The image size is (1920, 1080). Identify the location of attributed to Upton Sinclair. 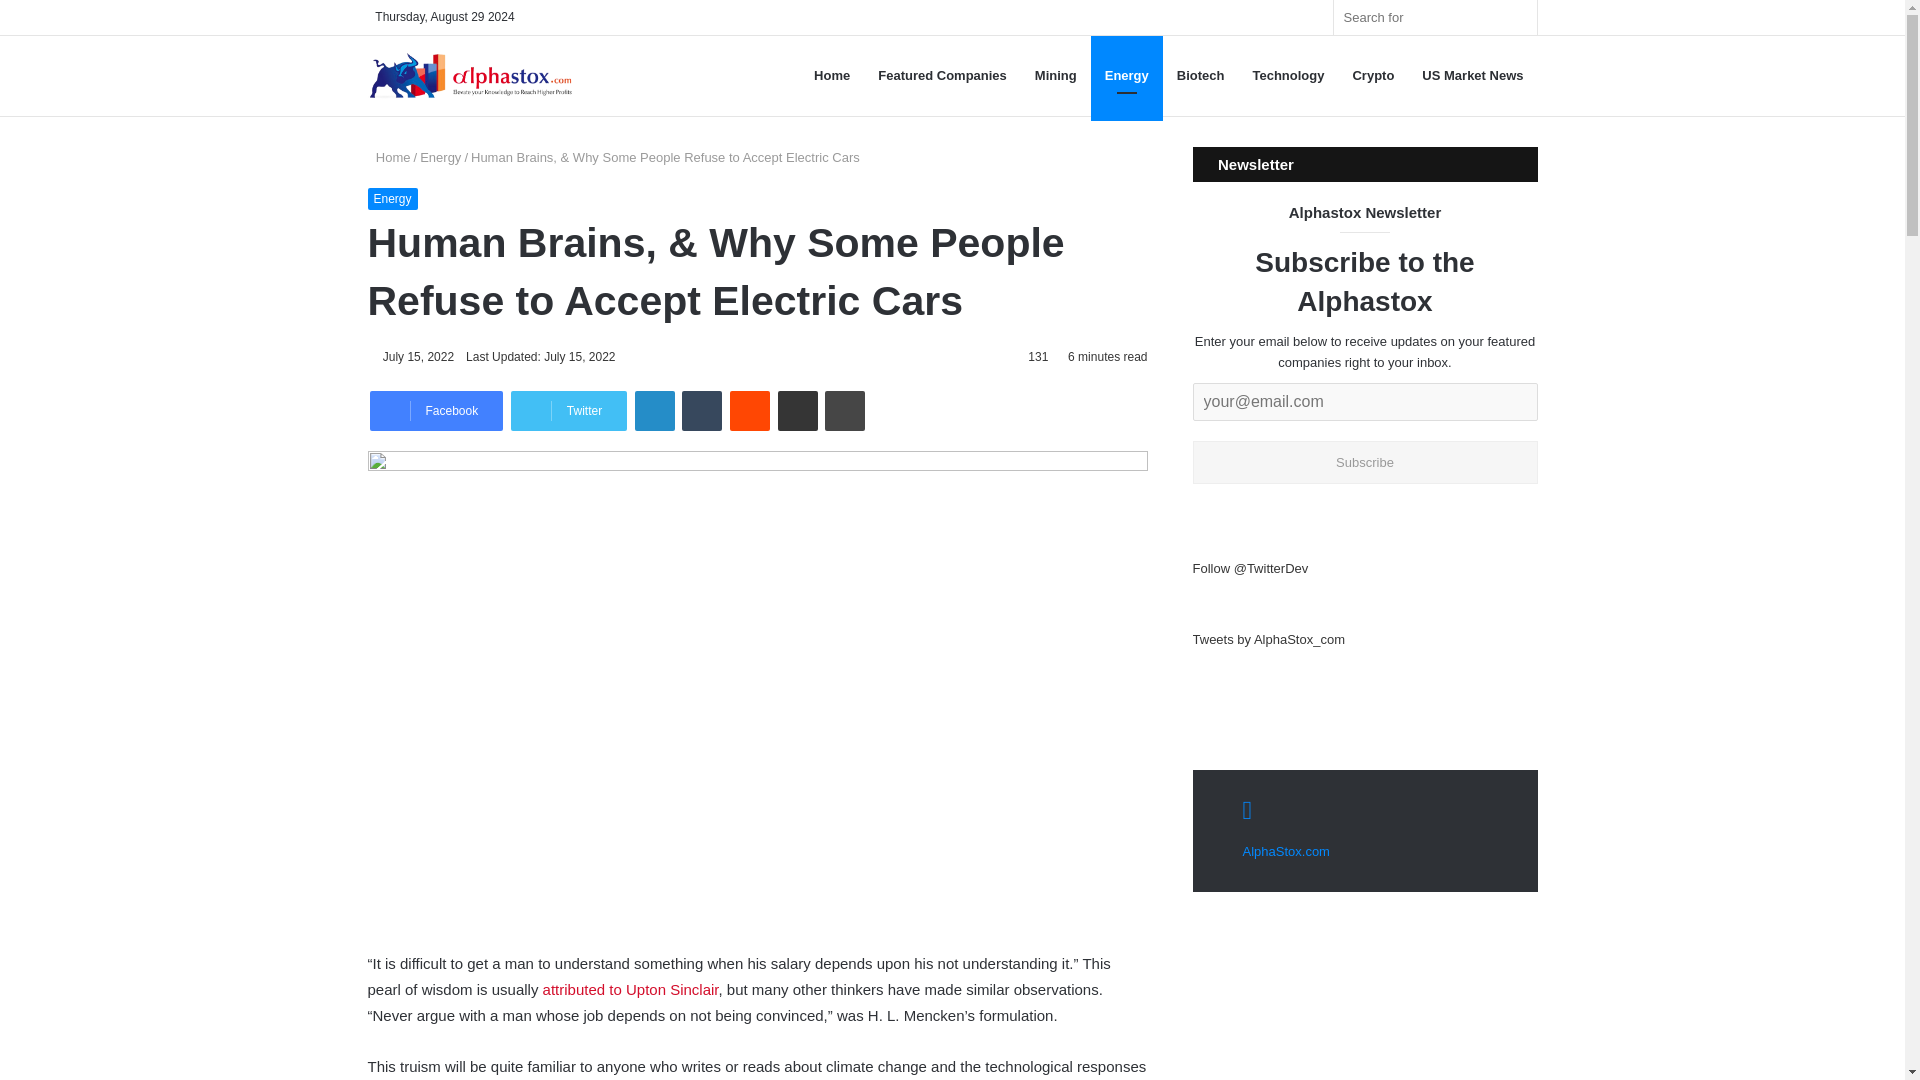
(630, 988).